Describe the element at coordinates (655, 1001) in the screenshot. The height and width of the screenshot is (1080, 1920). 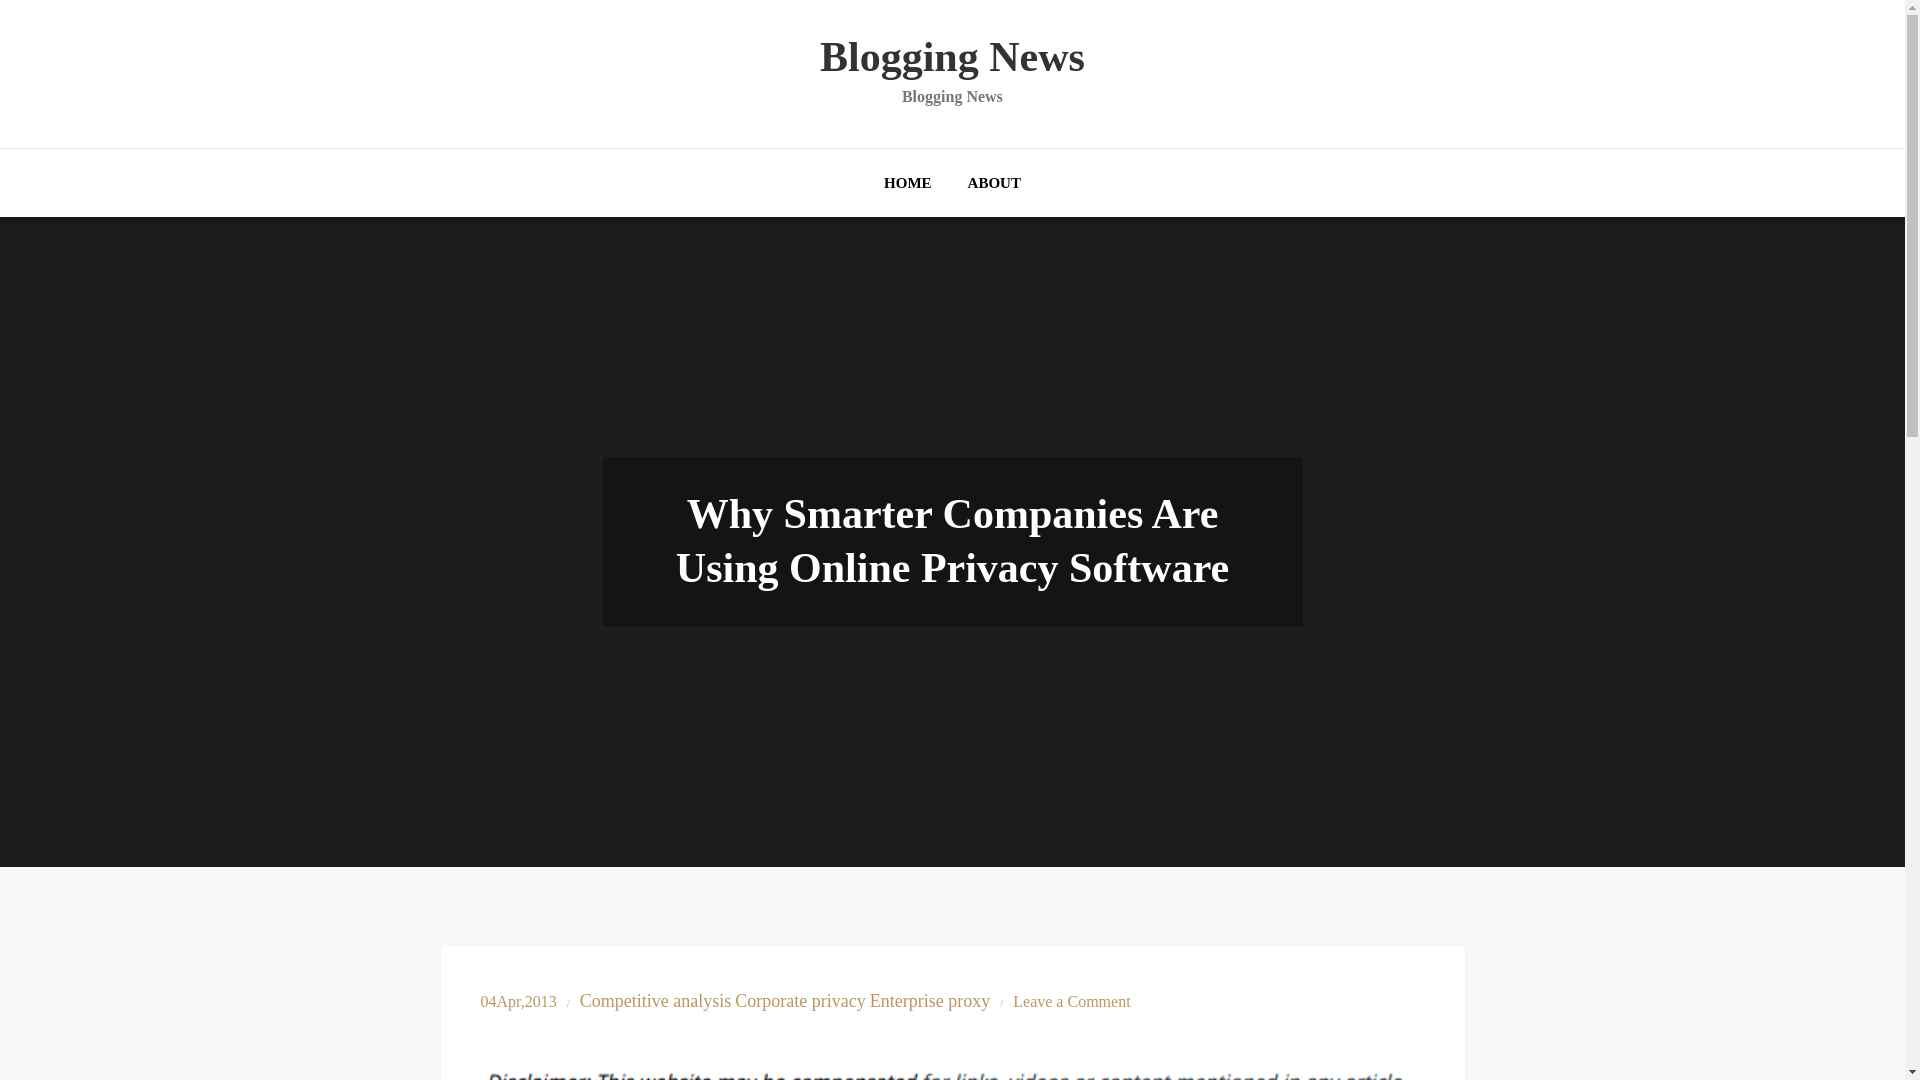
I see `Competitive analysis` at that location.